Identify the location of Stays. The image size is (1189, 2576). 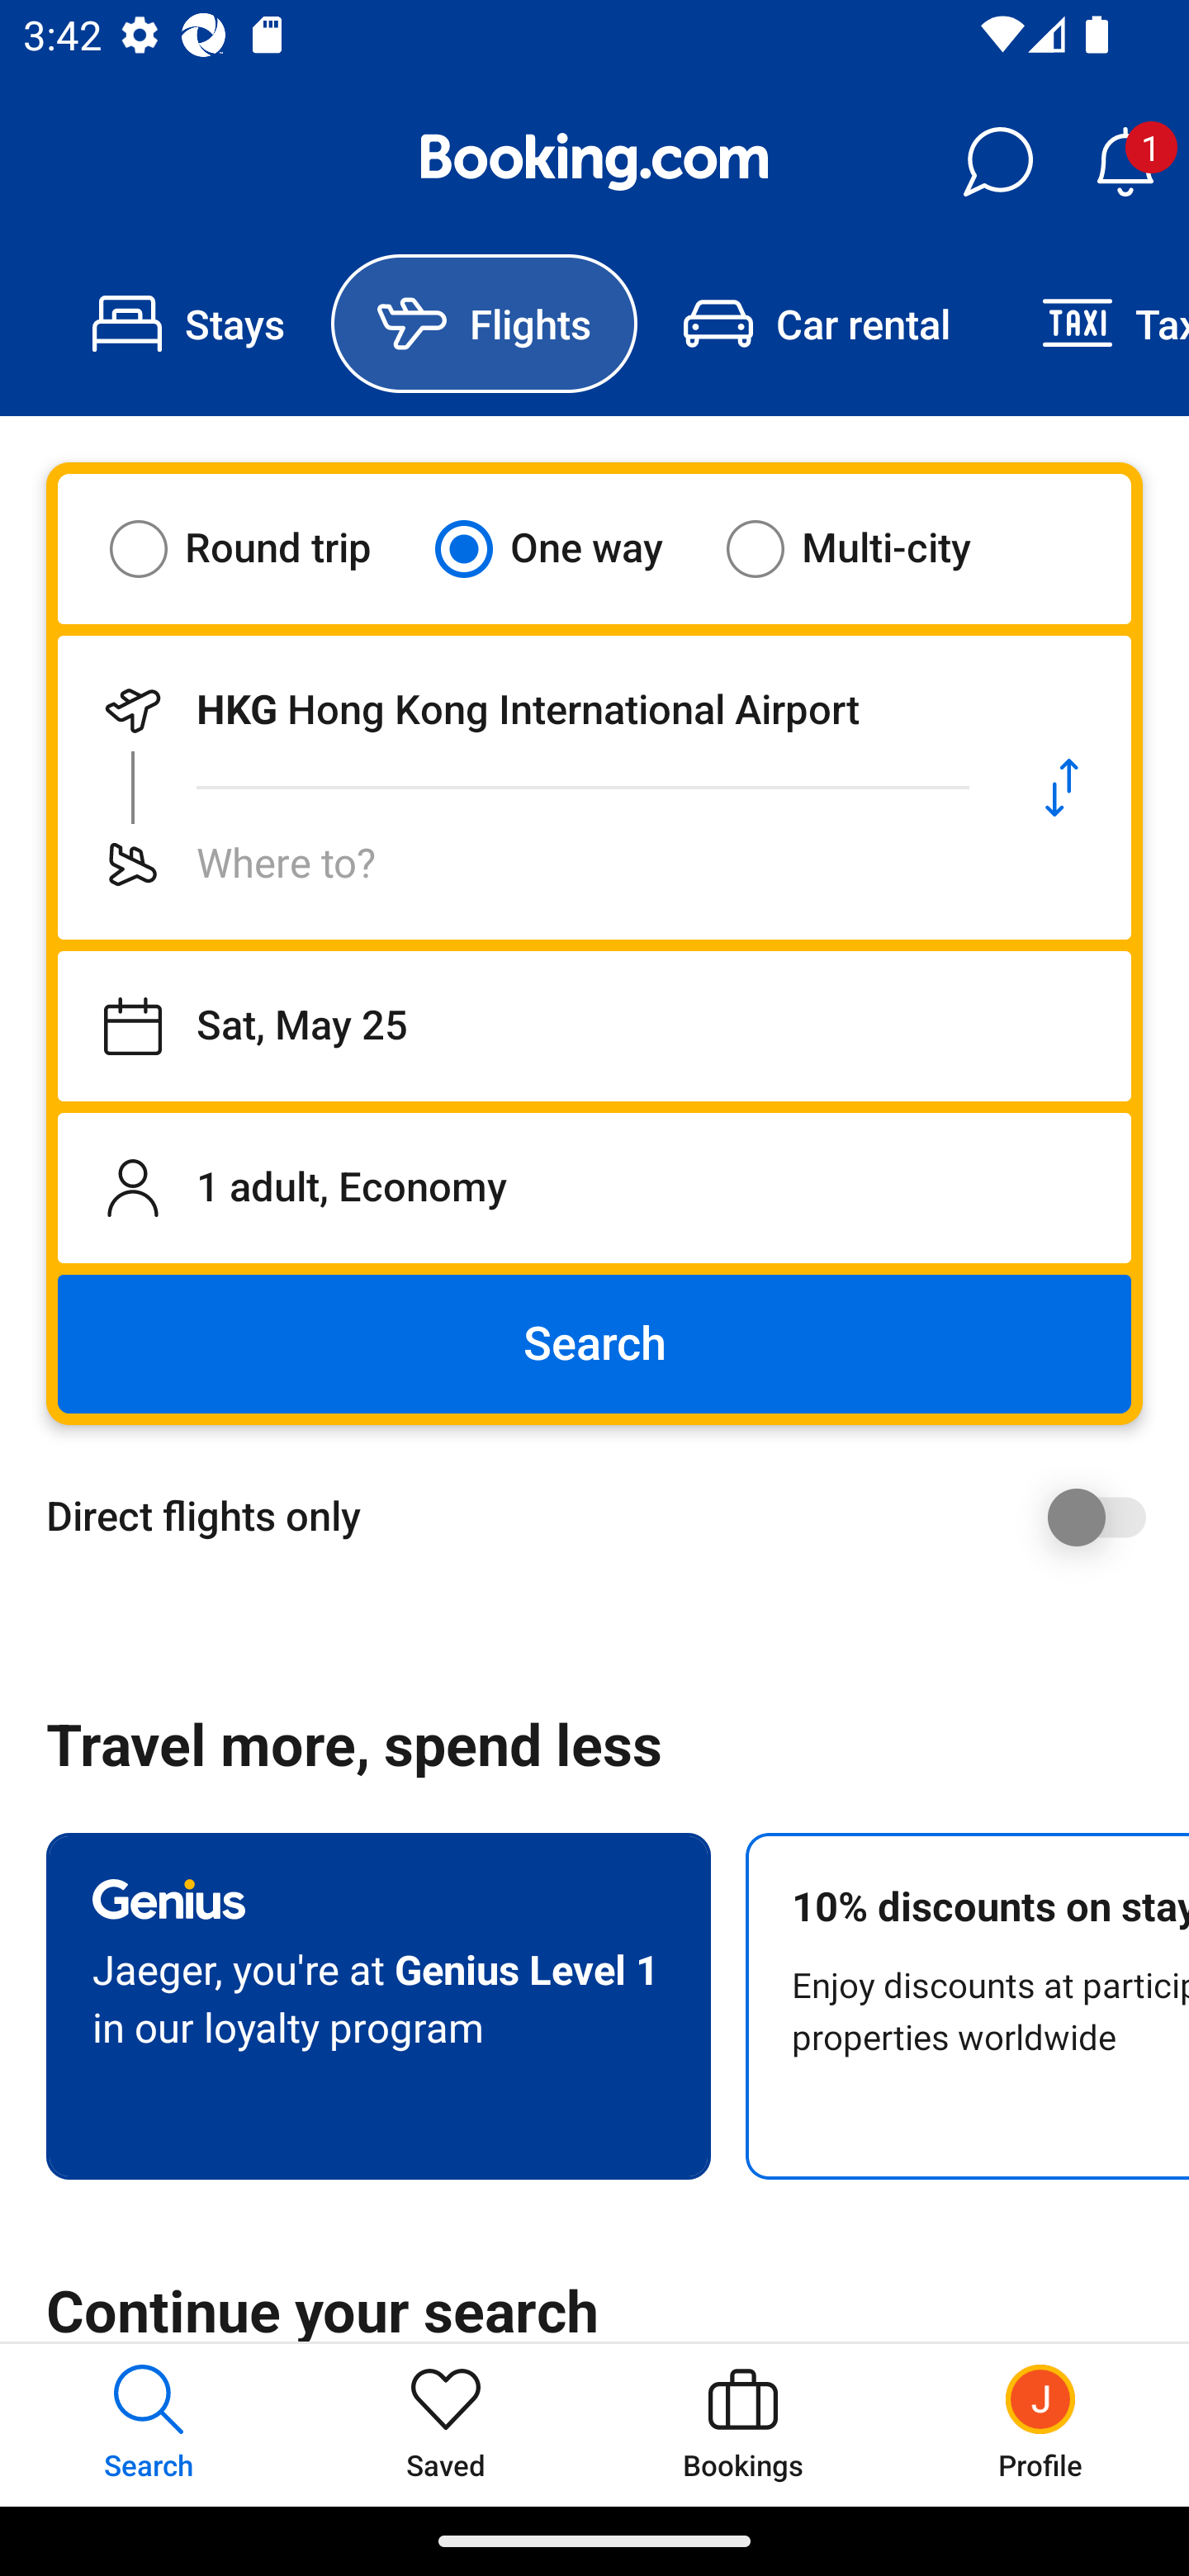
(188, 324).